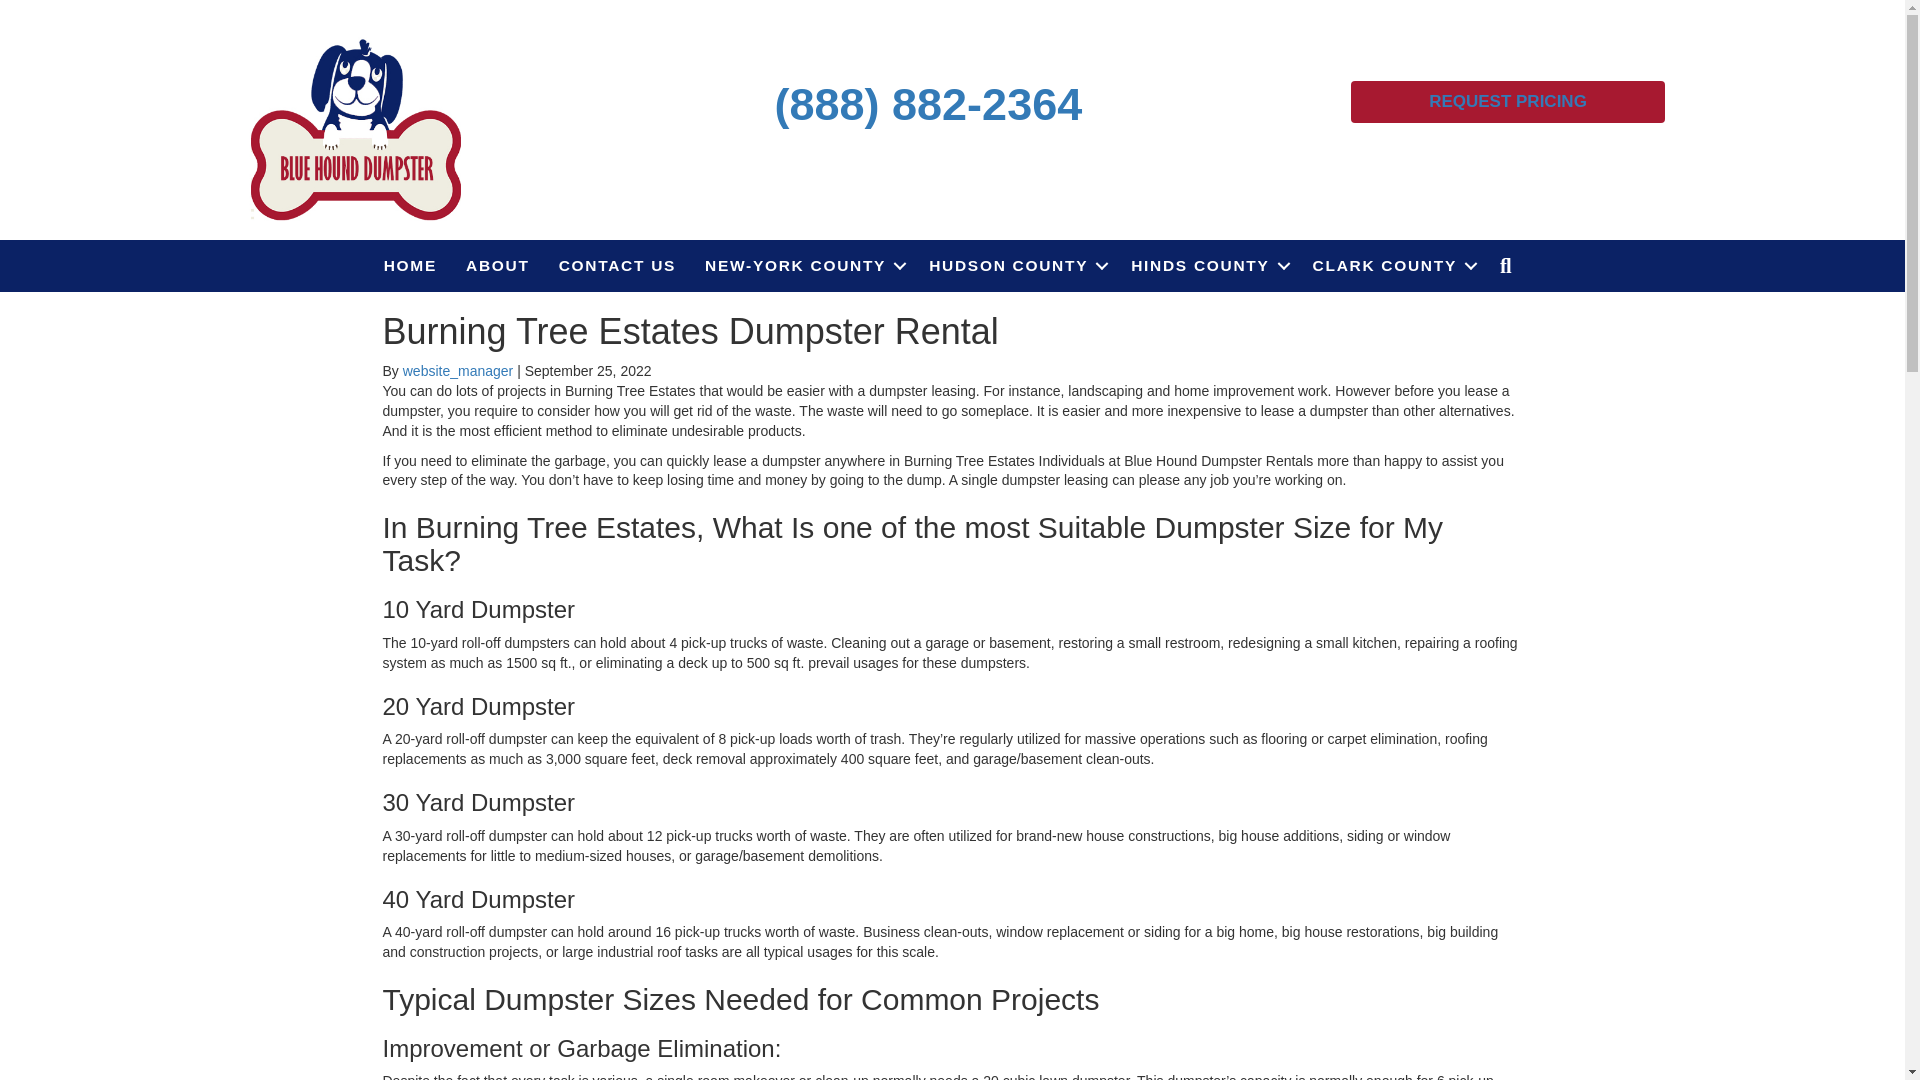 This screenshot has height=1080, width=1920. What do you see at coordinates (410, 265) in the screenshot?
I see `HOME` at bounding box center [410, 265].